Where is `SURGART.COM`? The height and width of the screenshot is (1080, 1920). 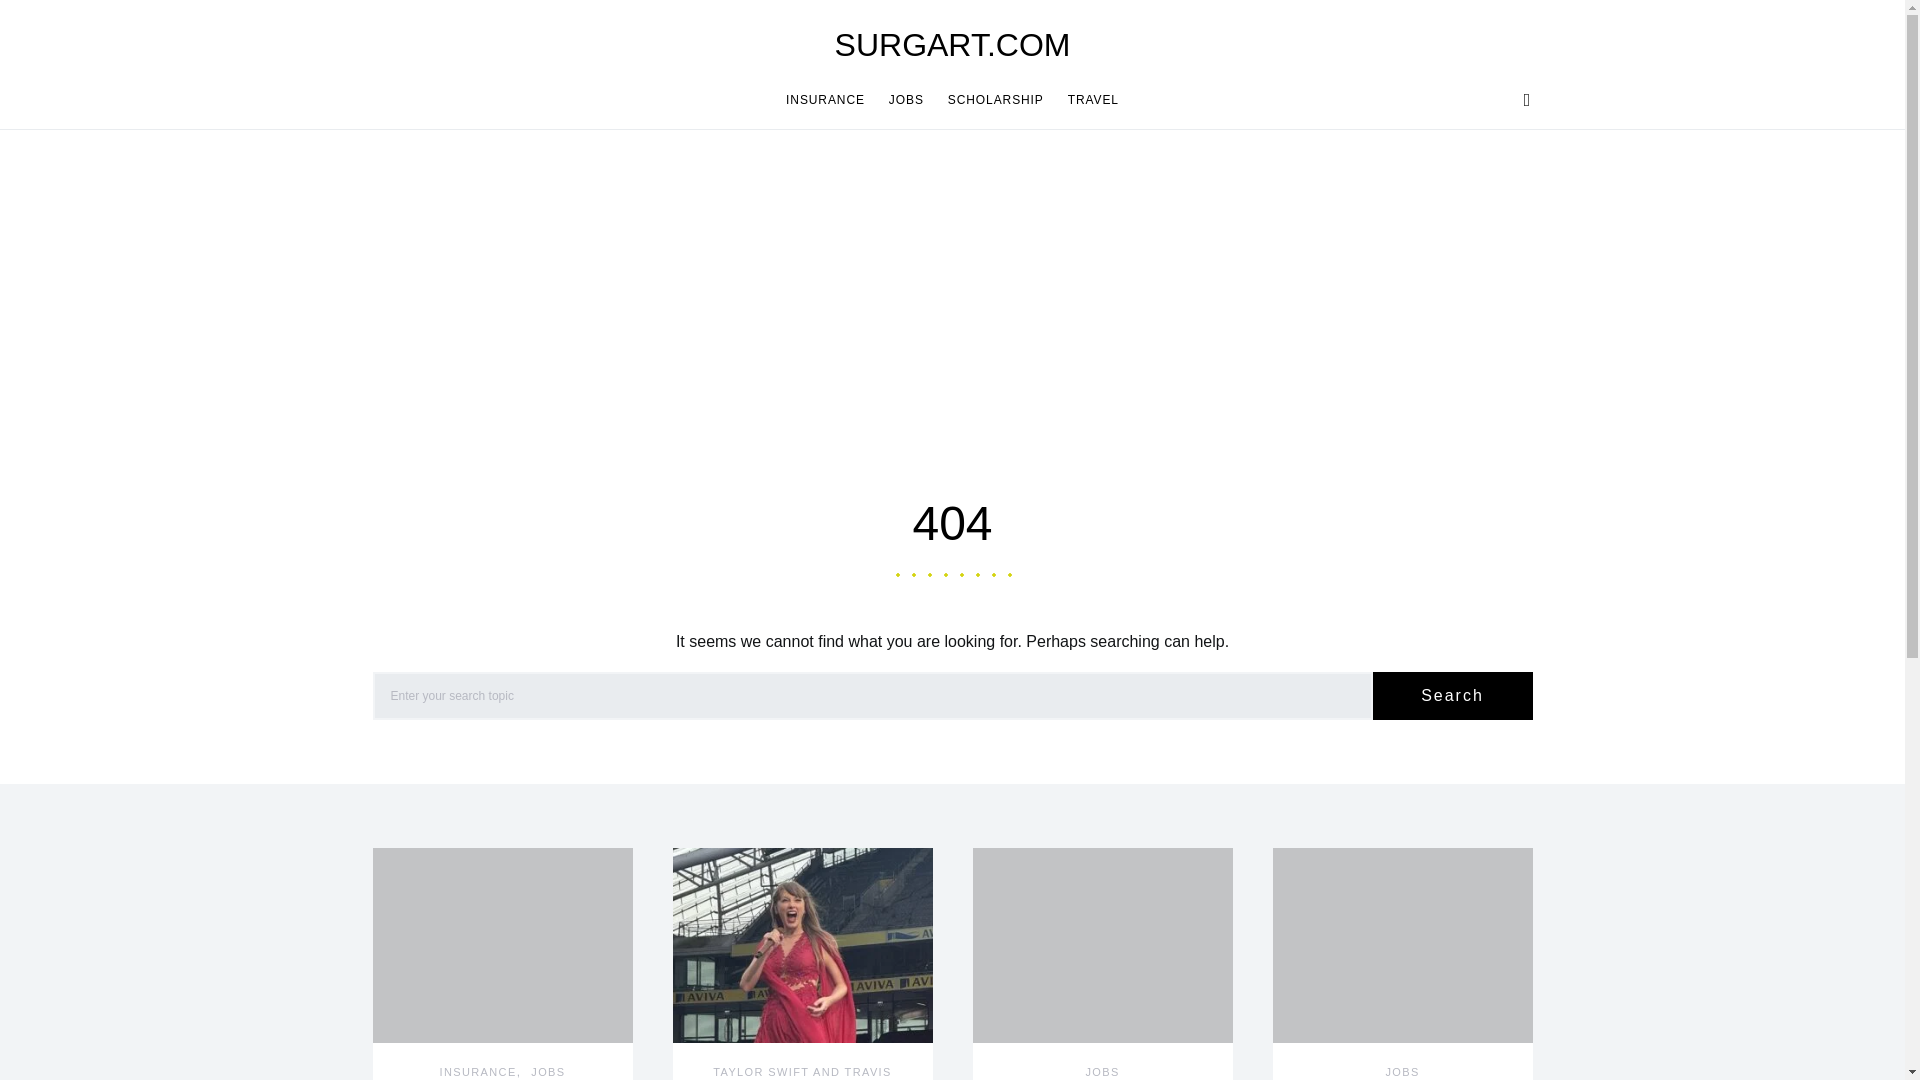 SURGART.COM is located at coordinates (953, 44).